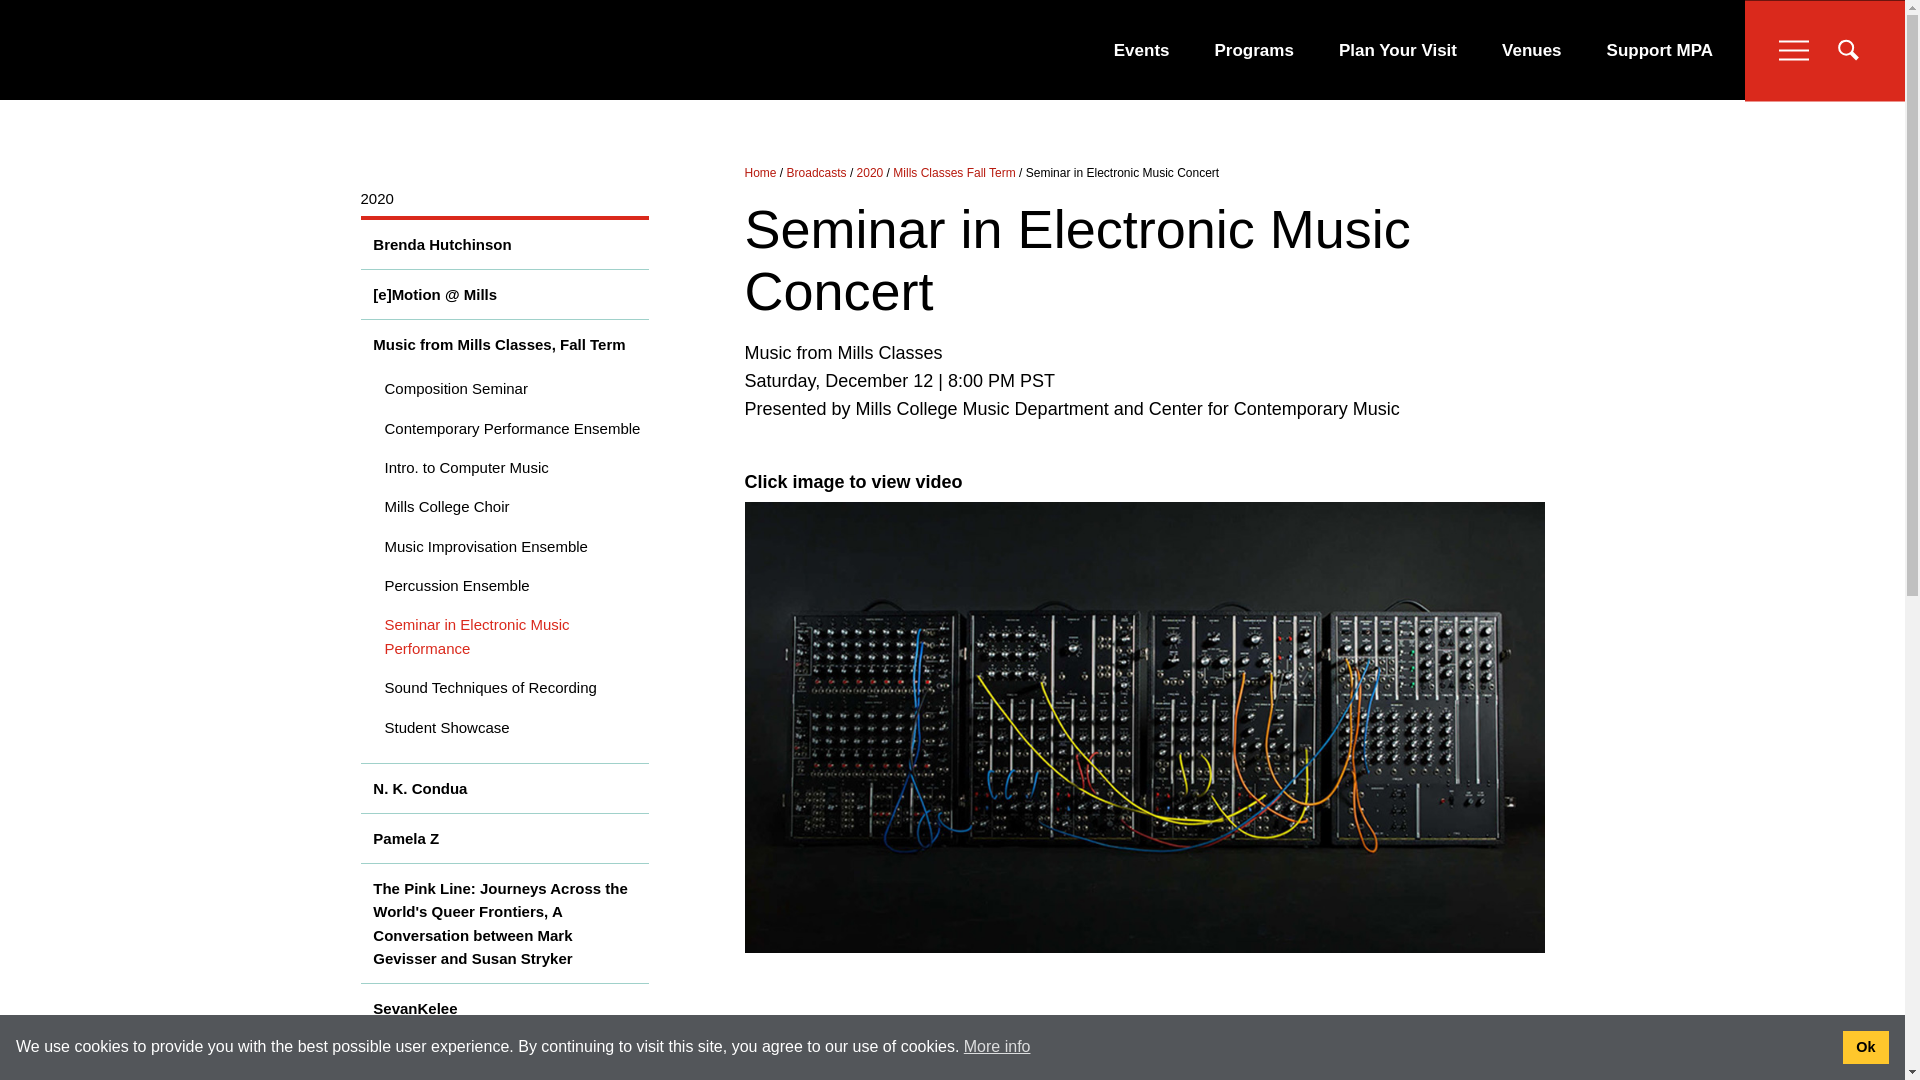 This screenshot has width=1920, height=1080. Describe the element at coordinates (1141, 50) in the screenshot. I see `Events` at that location.